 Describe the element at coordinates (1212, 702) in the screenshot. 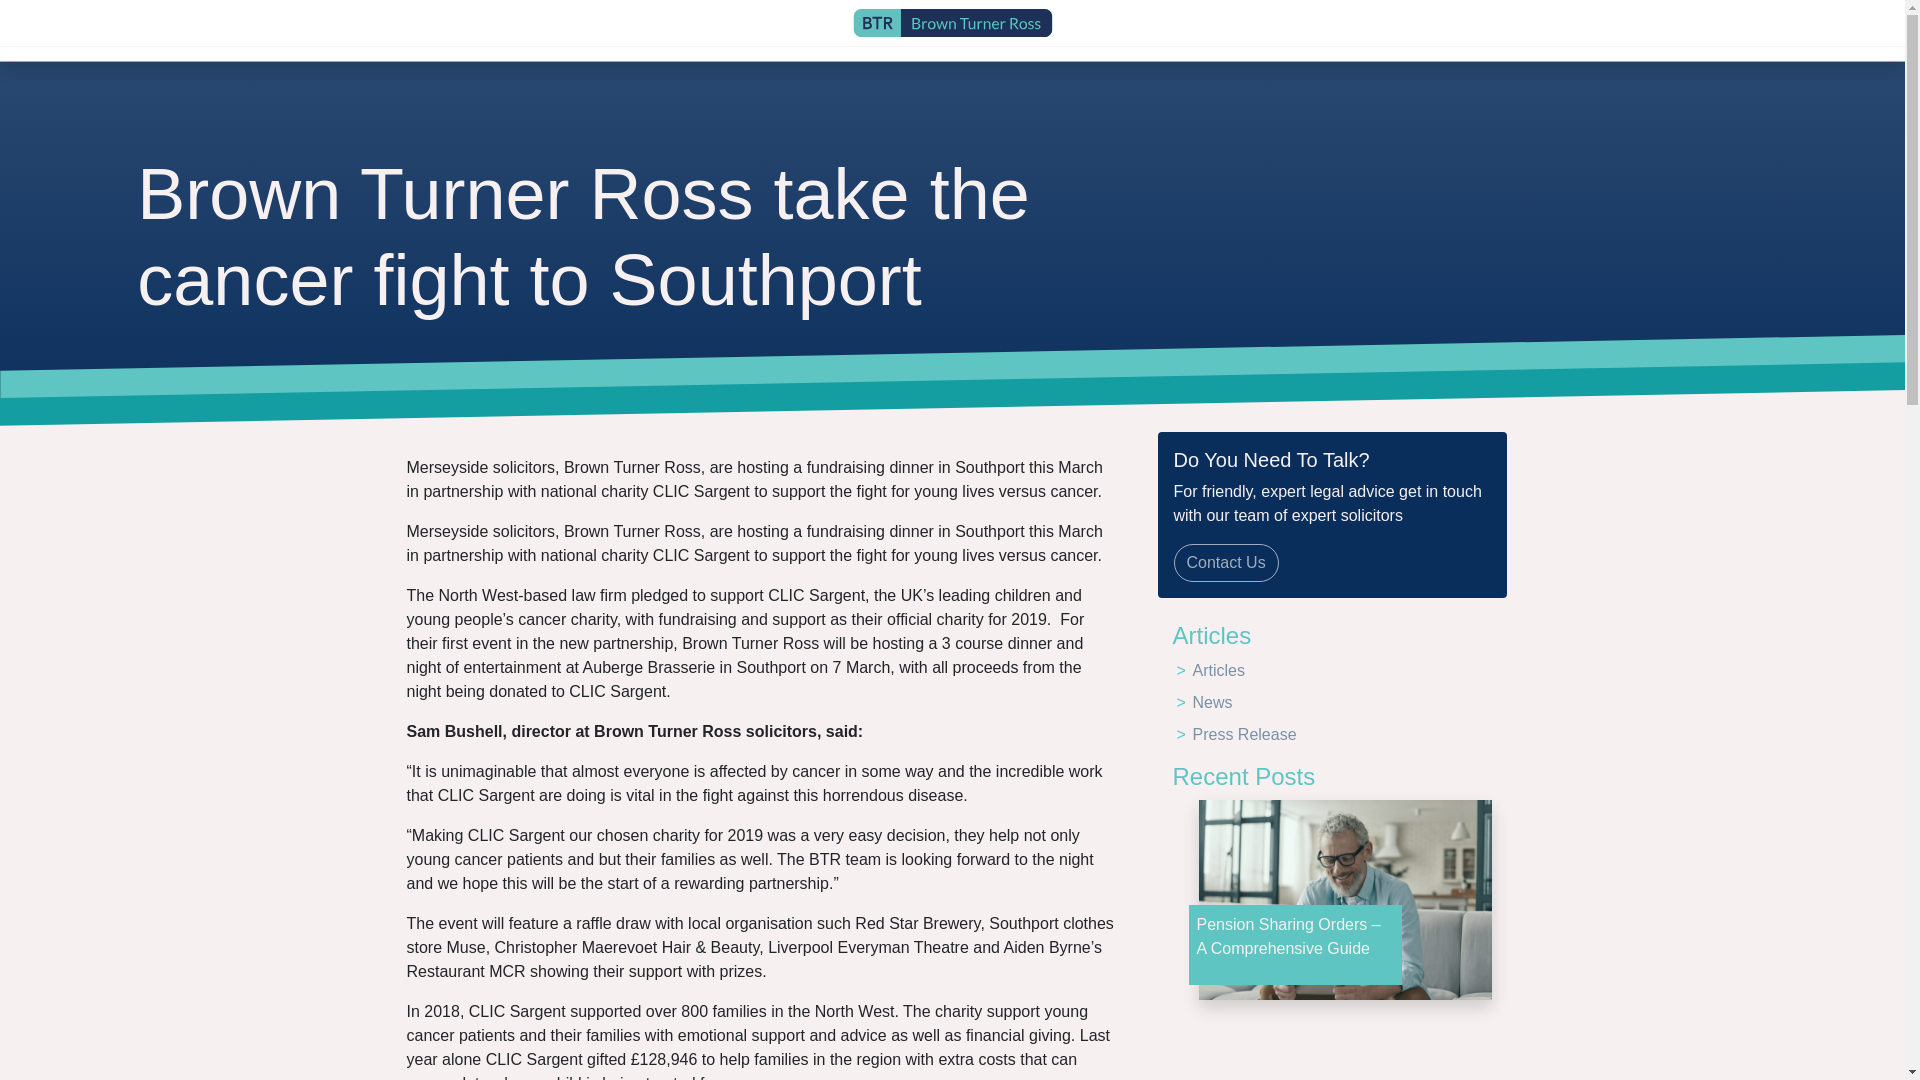

I see `News` at that location.